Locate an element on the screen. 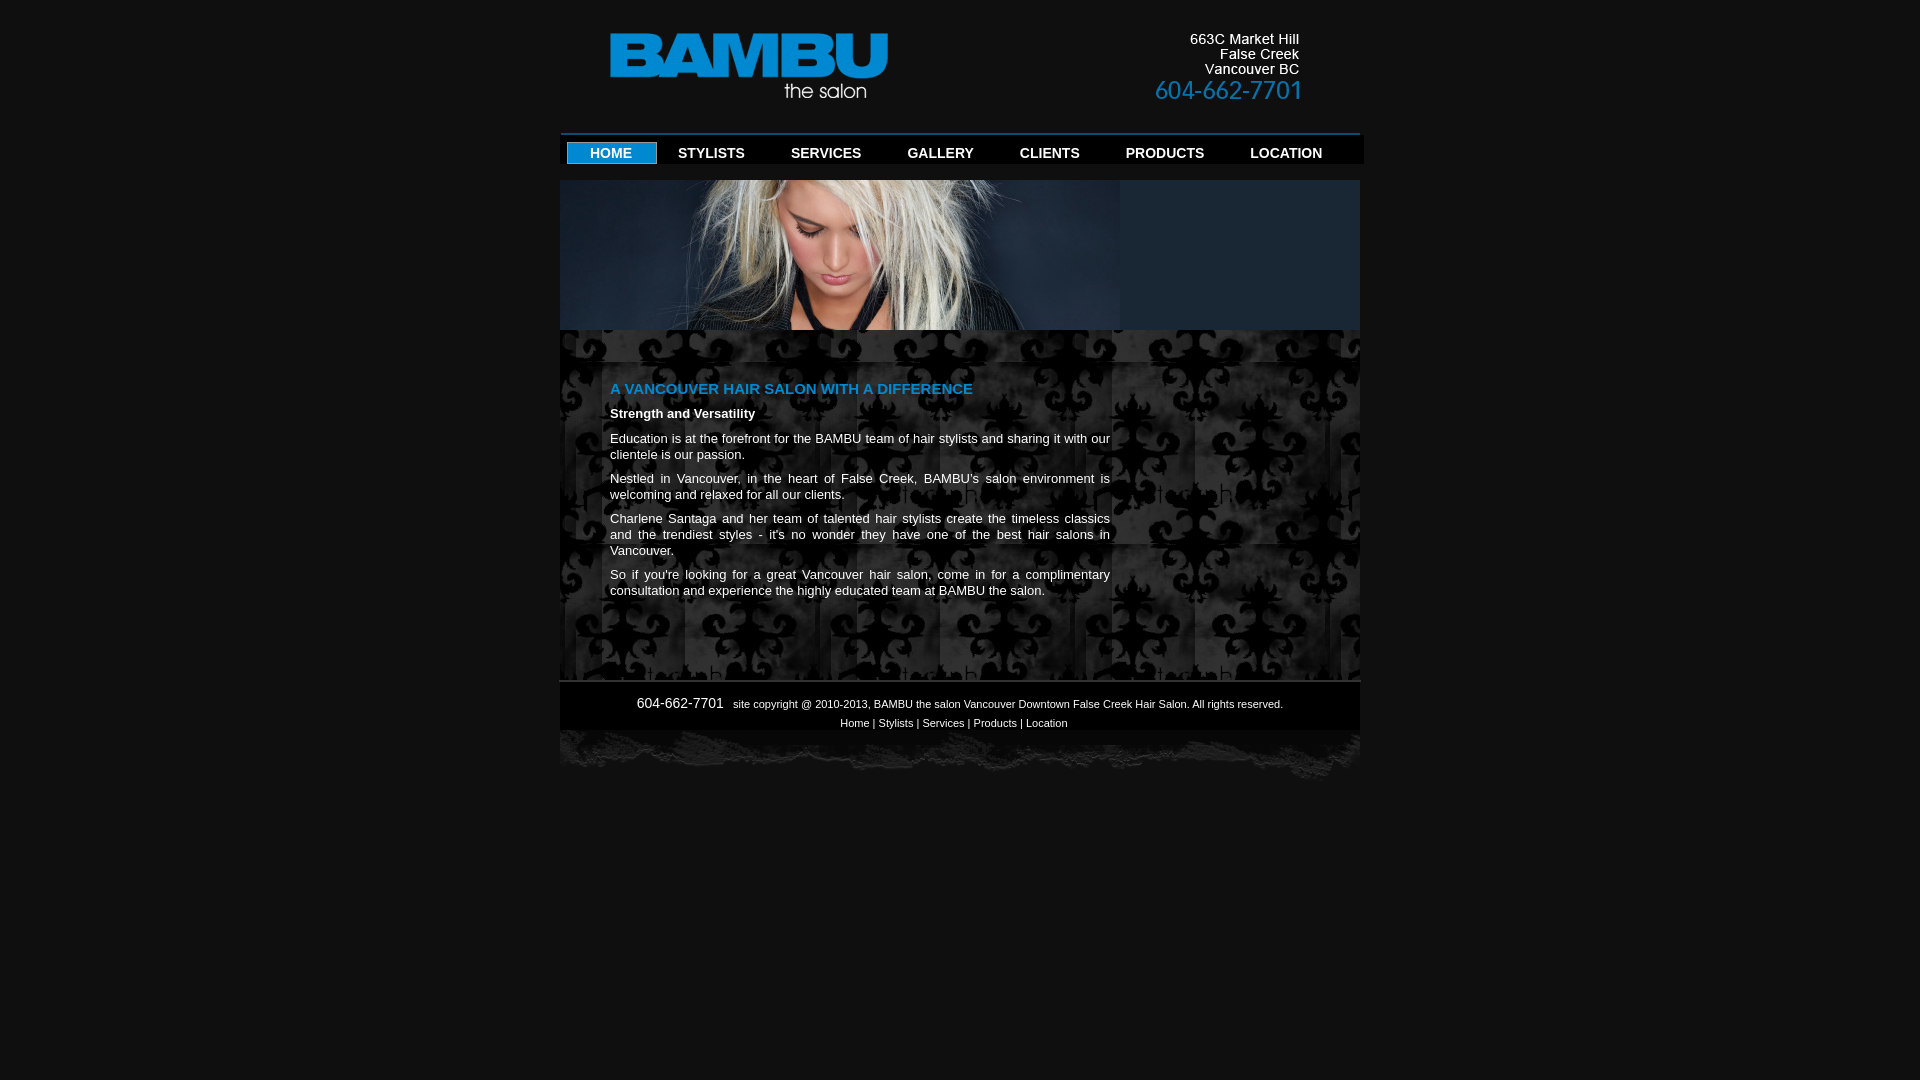 The height and width of the screenshot is (1080, 1920). HOME is located at coordinates (611, 160).